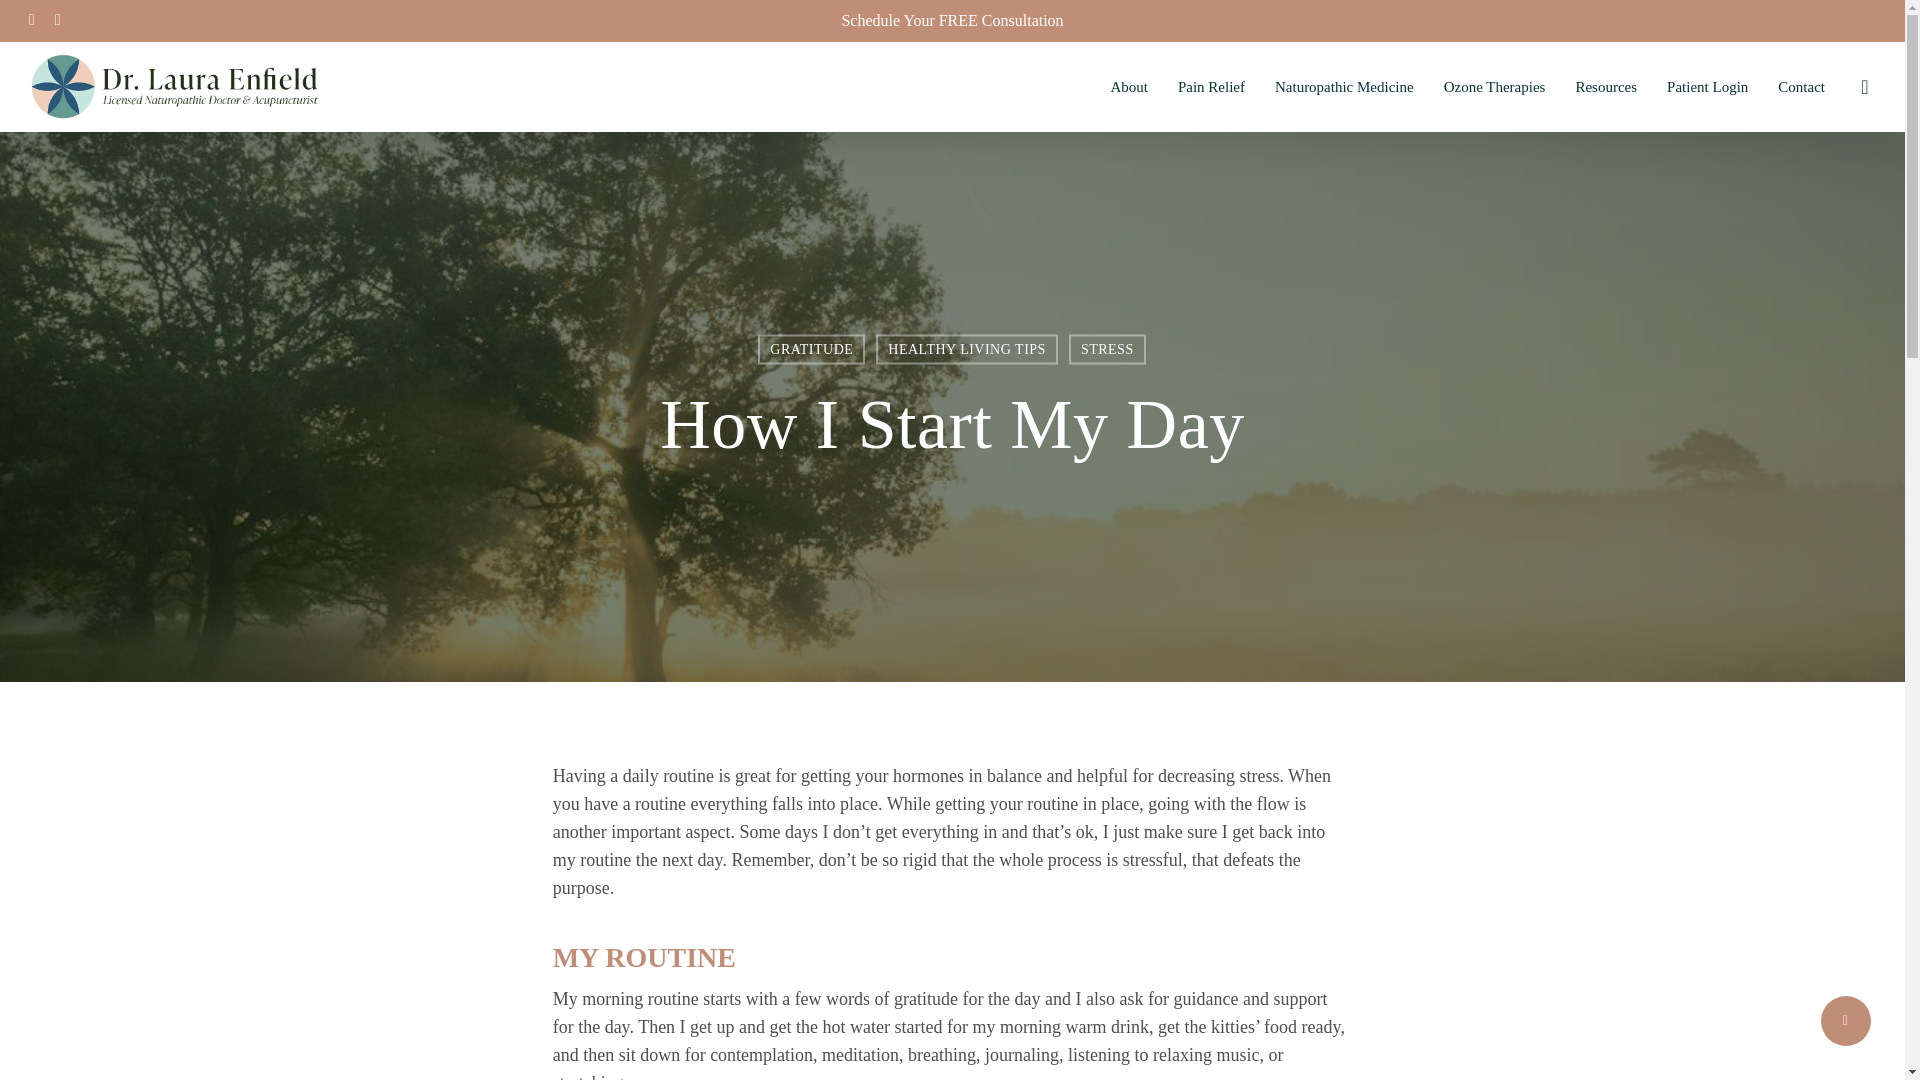  Describe the element at coordinates (1706, 86) in the screenshot. I see `Patient Login` at that location.